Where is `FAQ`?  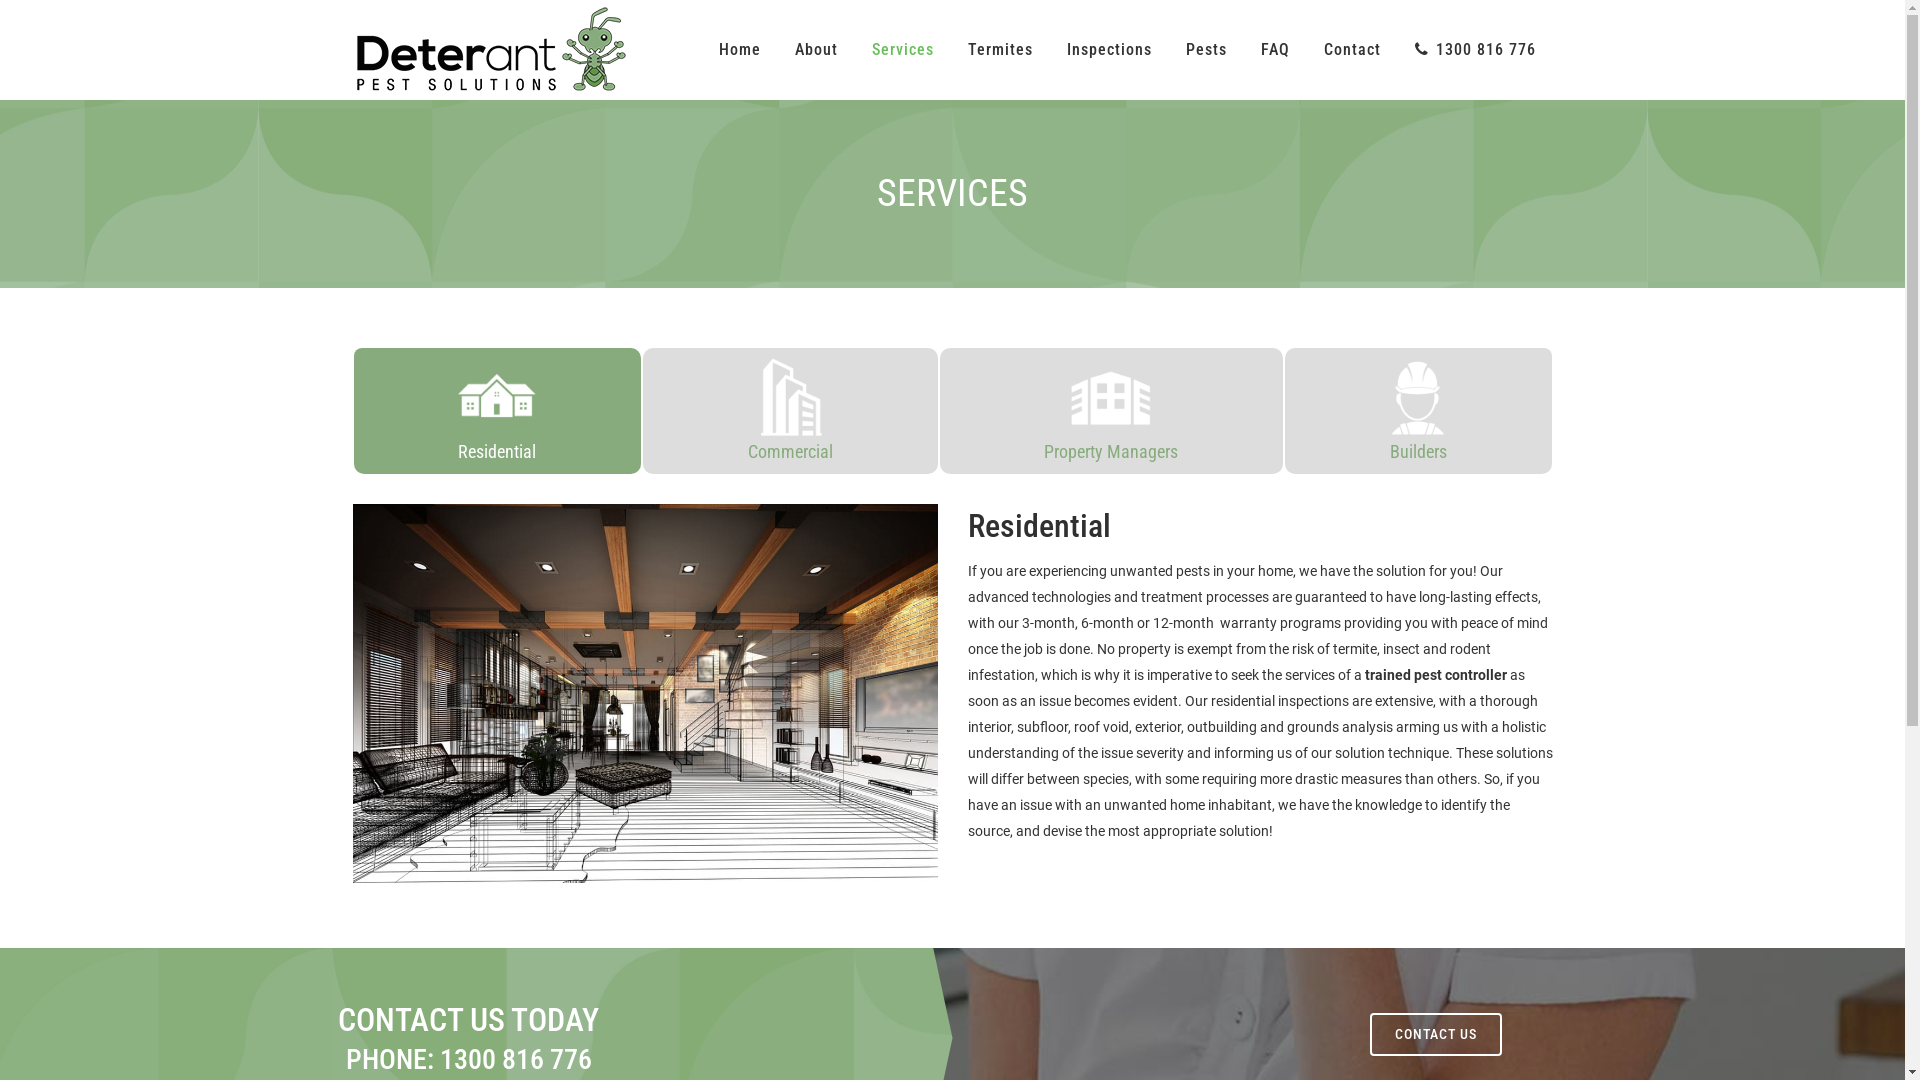
FAQ is located at coordinates (1276, 50).